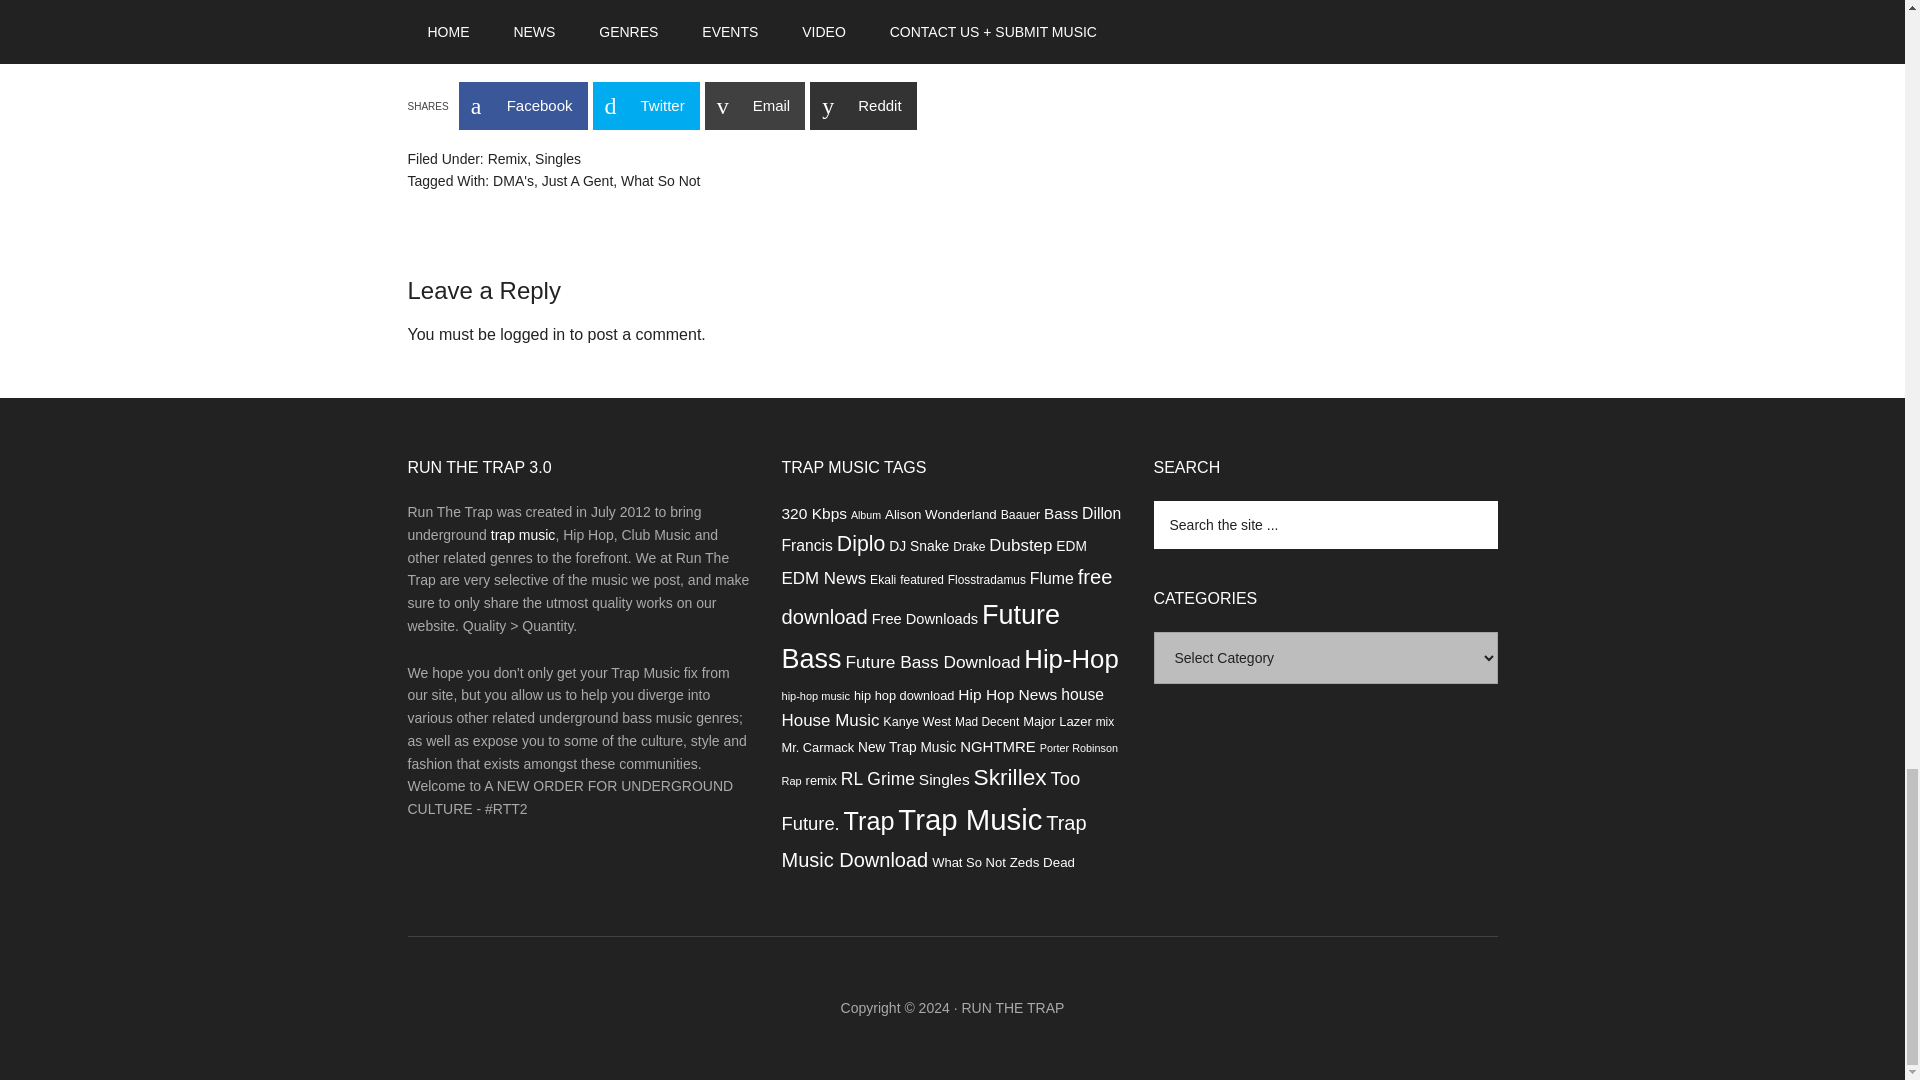  I want to click on Share on Reddit, so click(862, 106).